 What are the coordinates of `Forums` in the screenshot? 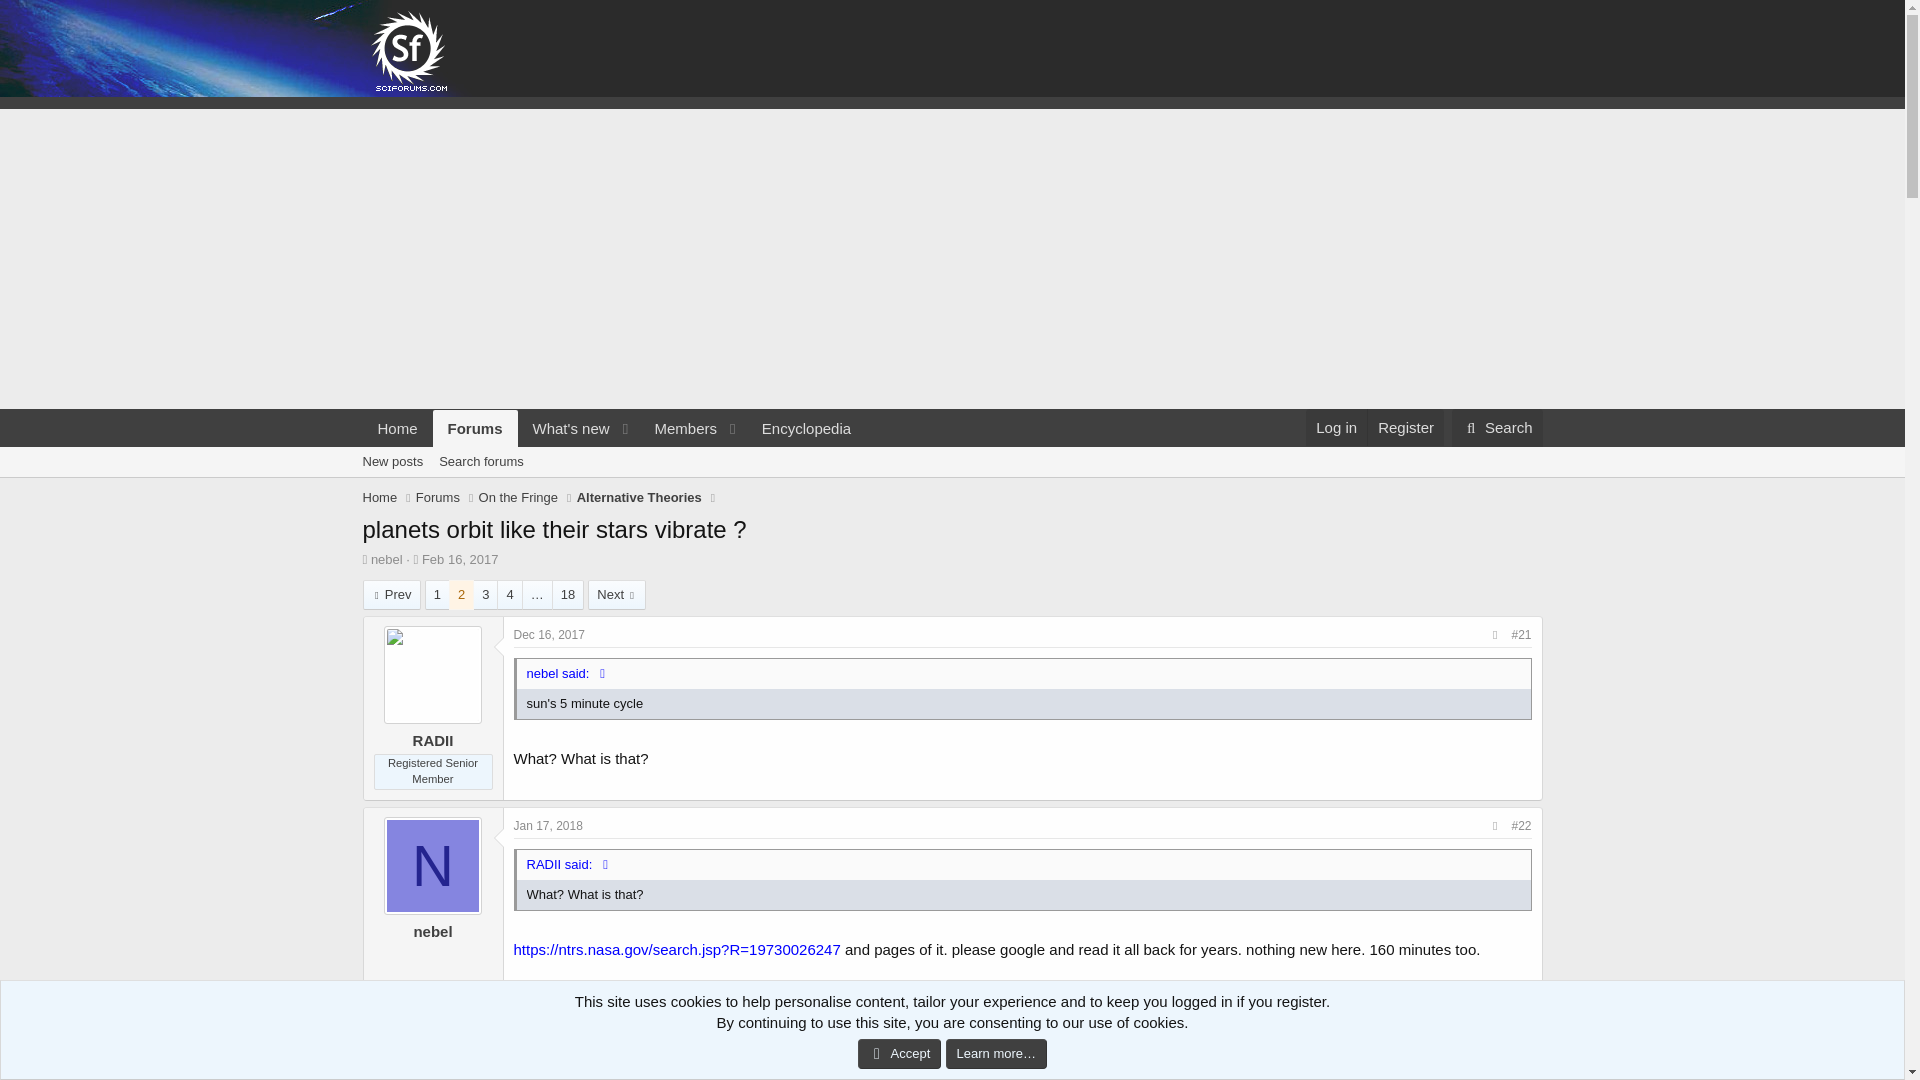 It's located at (476, 428).